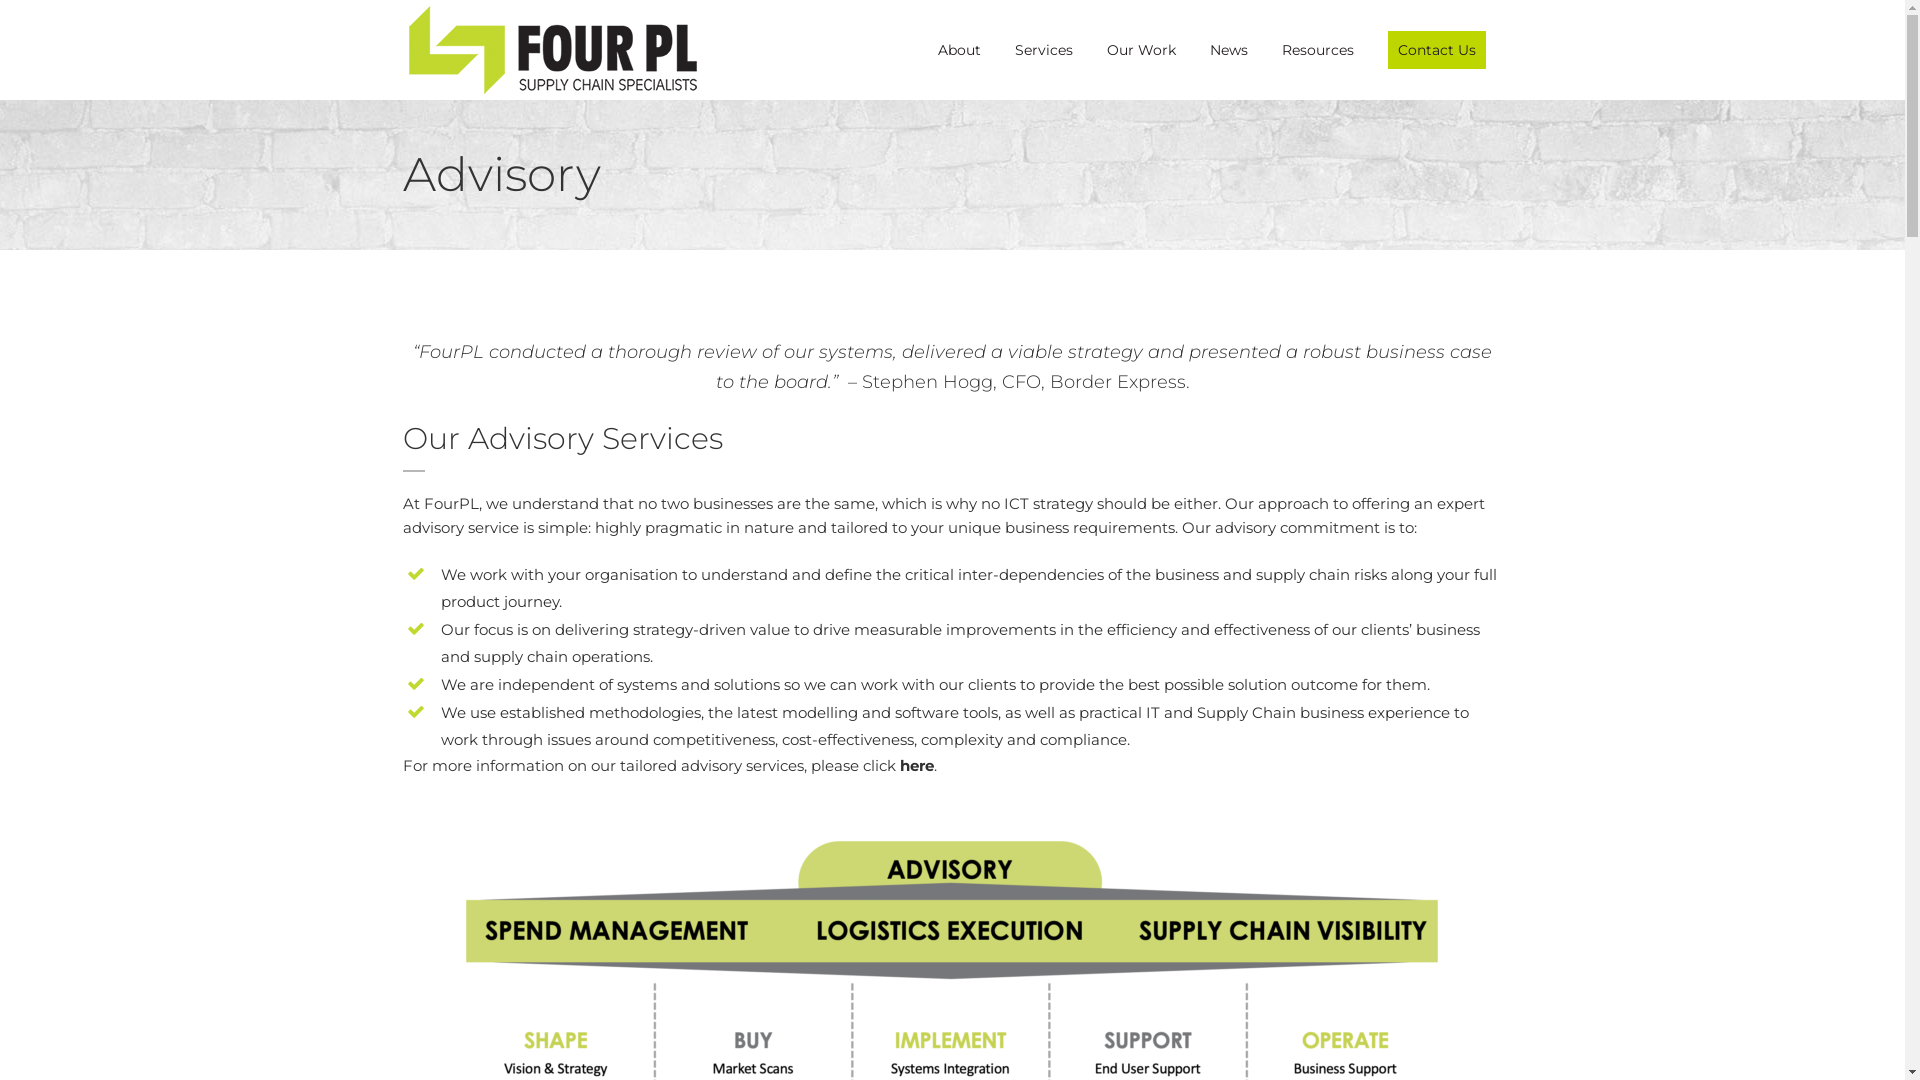 Image resolution: width=1920 pixels, height=1080 pixels. What do you see at coordinates (1142, 50) in the screenshot?
I see `Our Work` at bounding box center [1142, 50].